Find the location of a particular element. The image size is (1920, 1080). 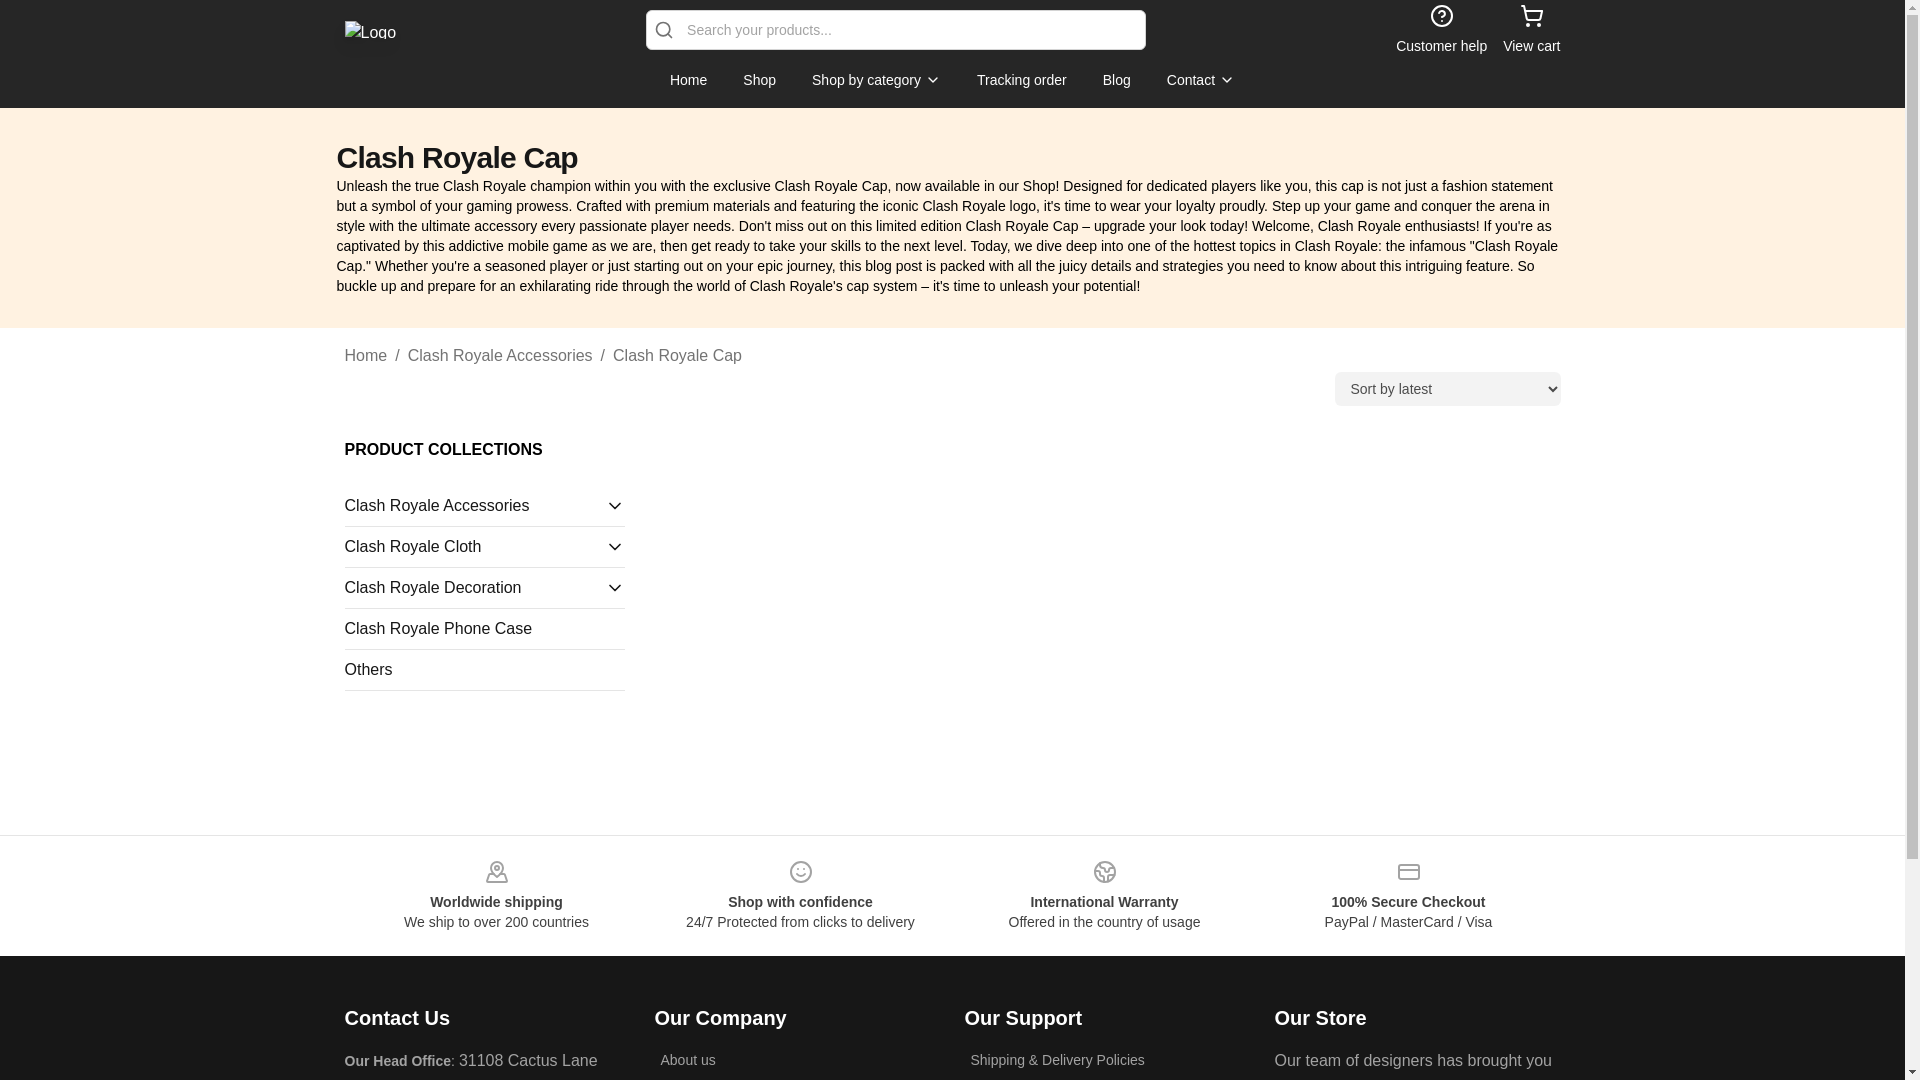

Clash Royale Decoration is located at coordinates (474, 588).